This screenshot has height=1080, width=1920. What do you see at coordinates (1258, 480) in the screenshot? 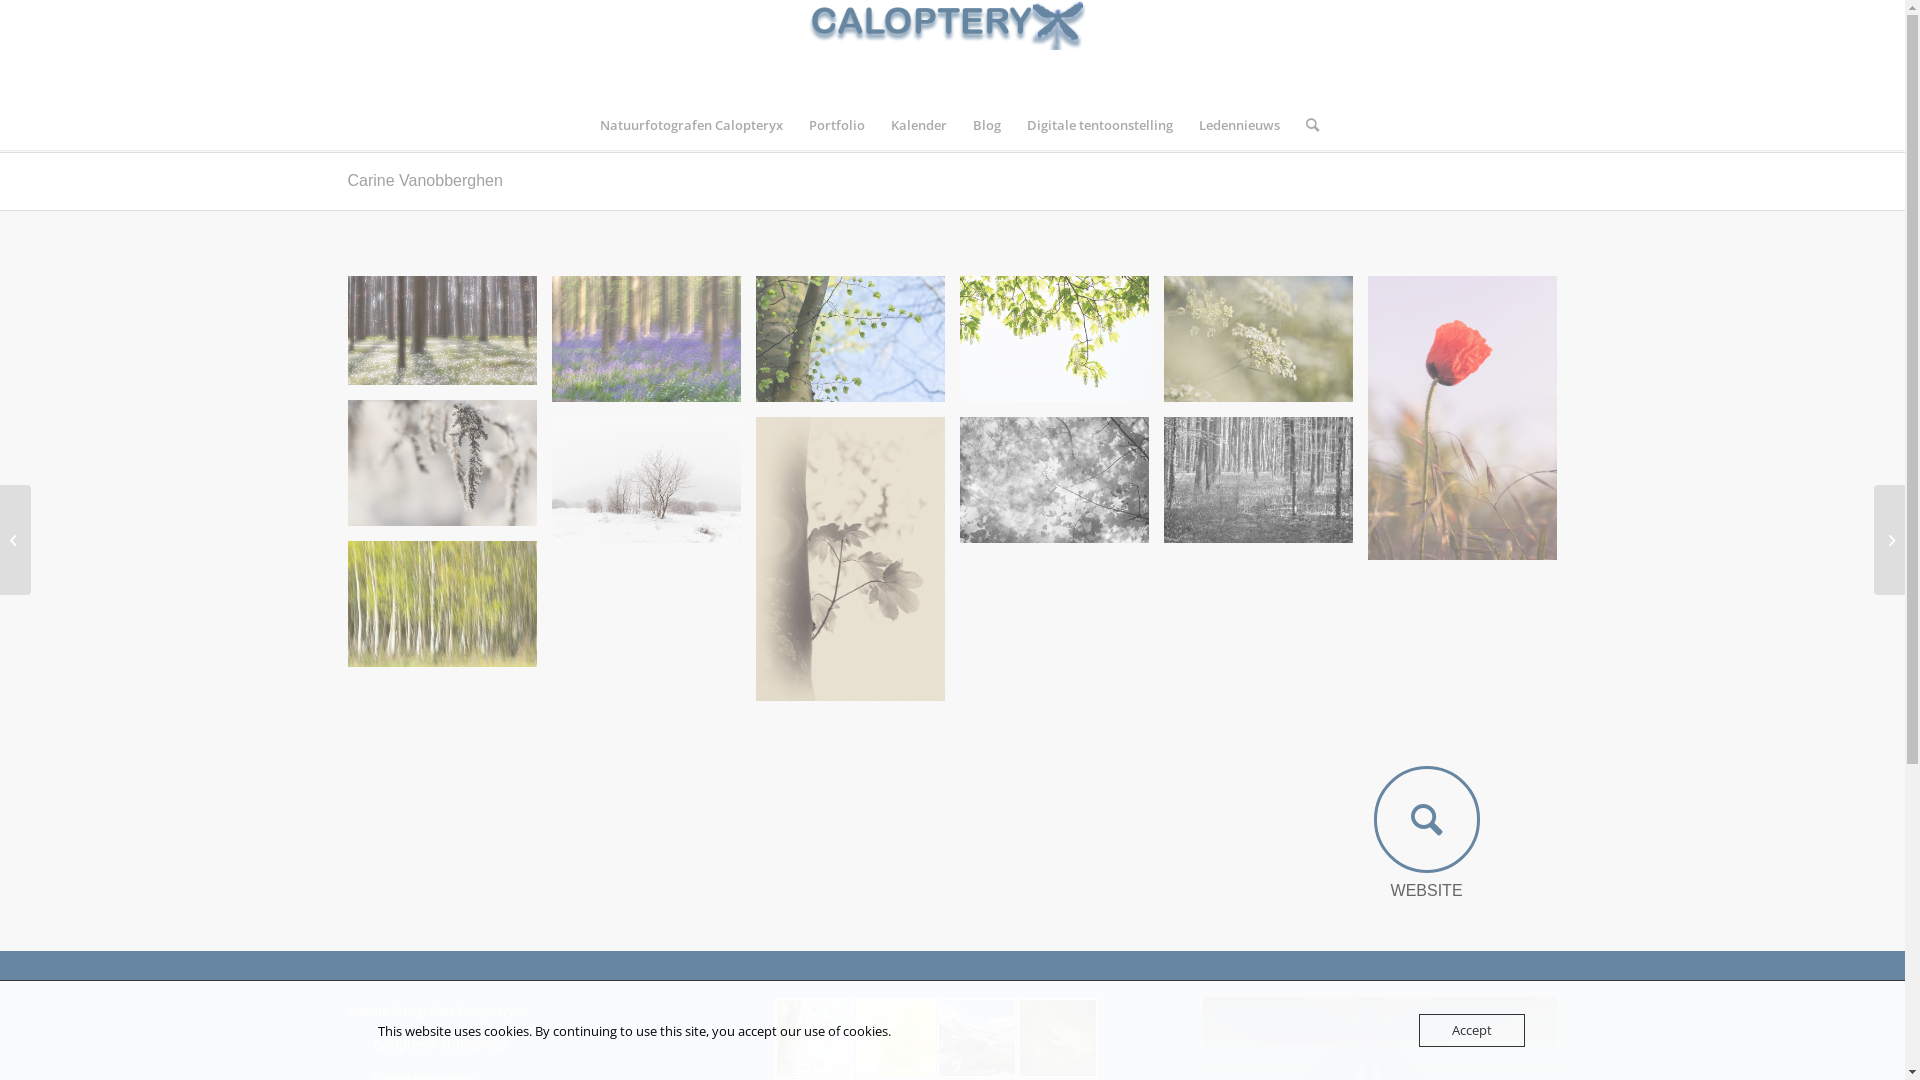
I see `Licht in zwart/wit` at bounding box center [1258, 480].